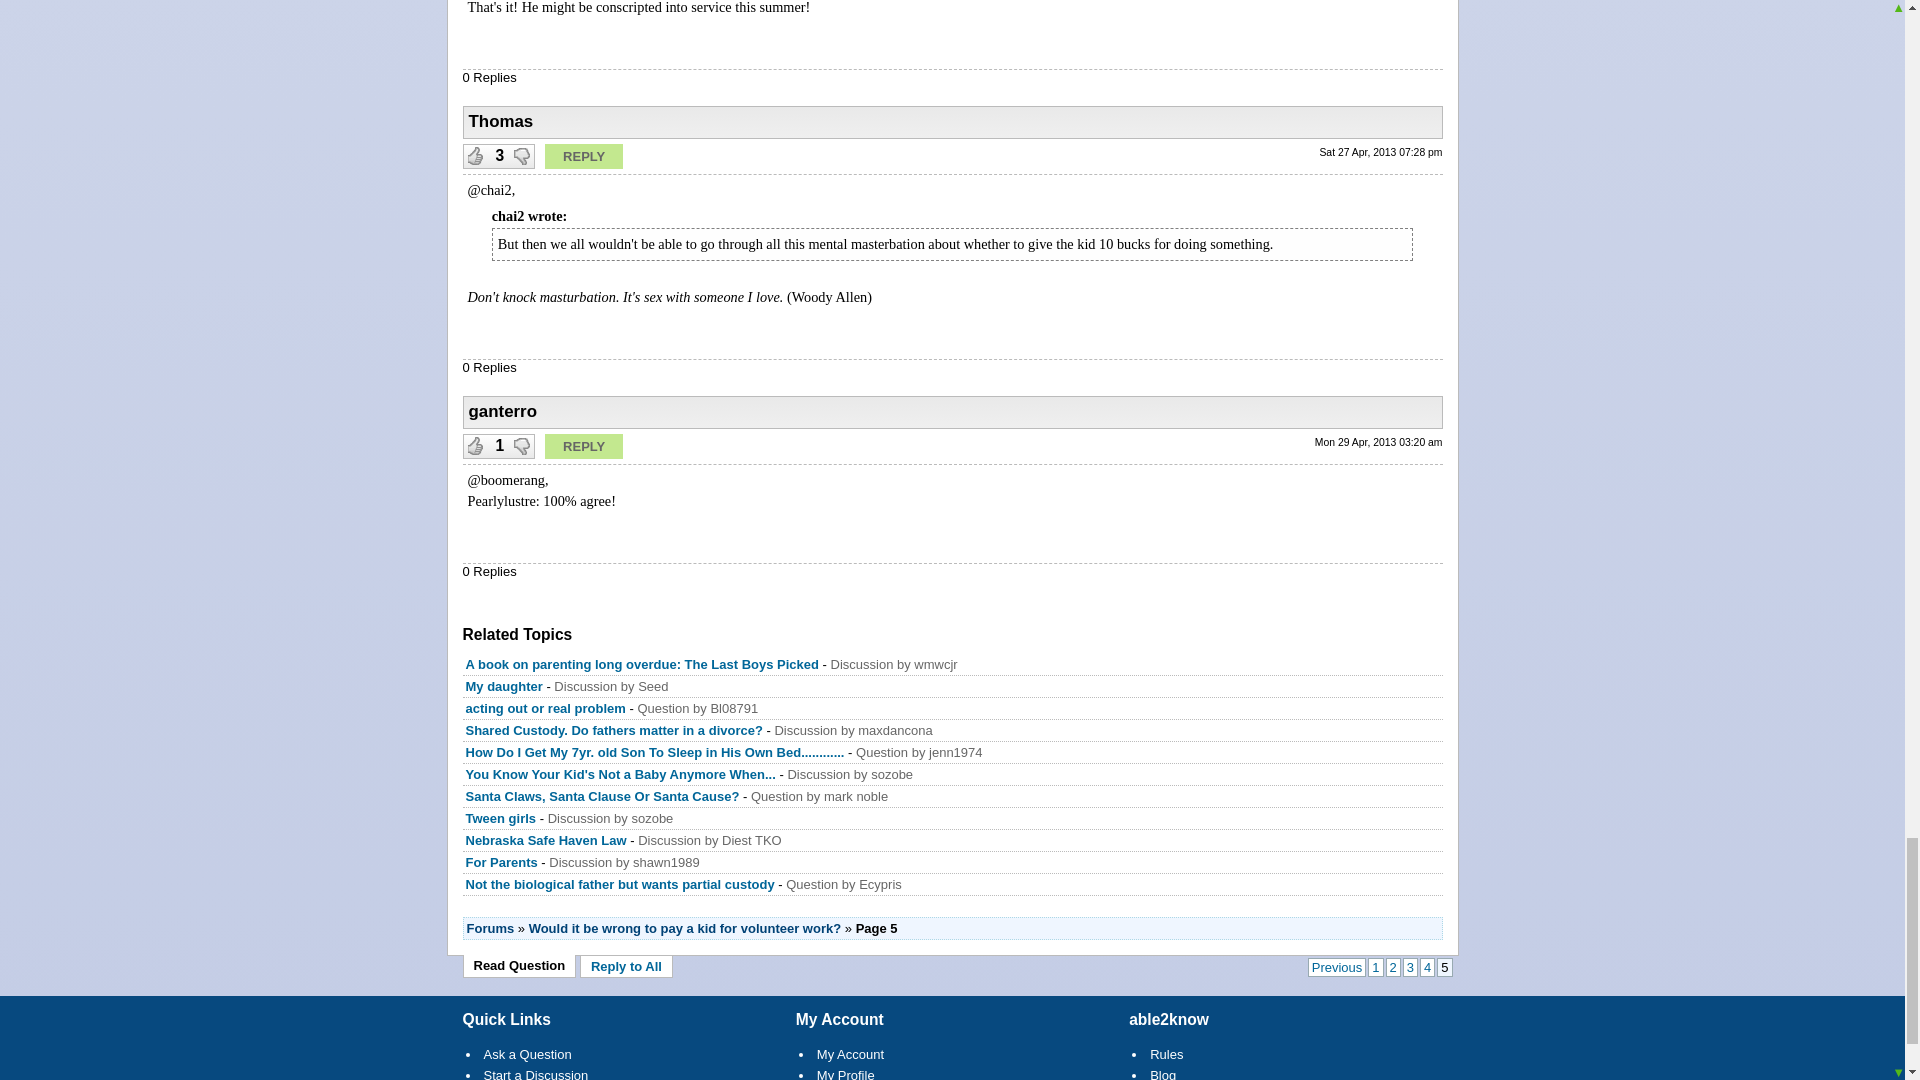 The image size is (1920, 1080). I want to click on My daughter, so click(504, 686).